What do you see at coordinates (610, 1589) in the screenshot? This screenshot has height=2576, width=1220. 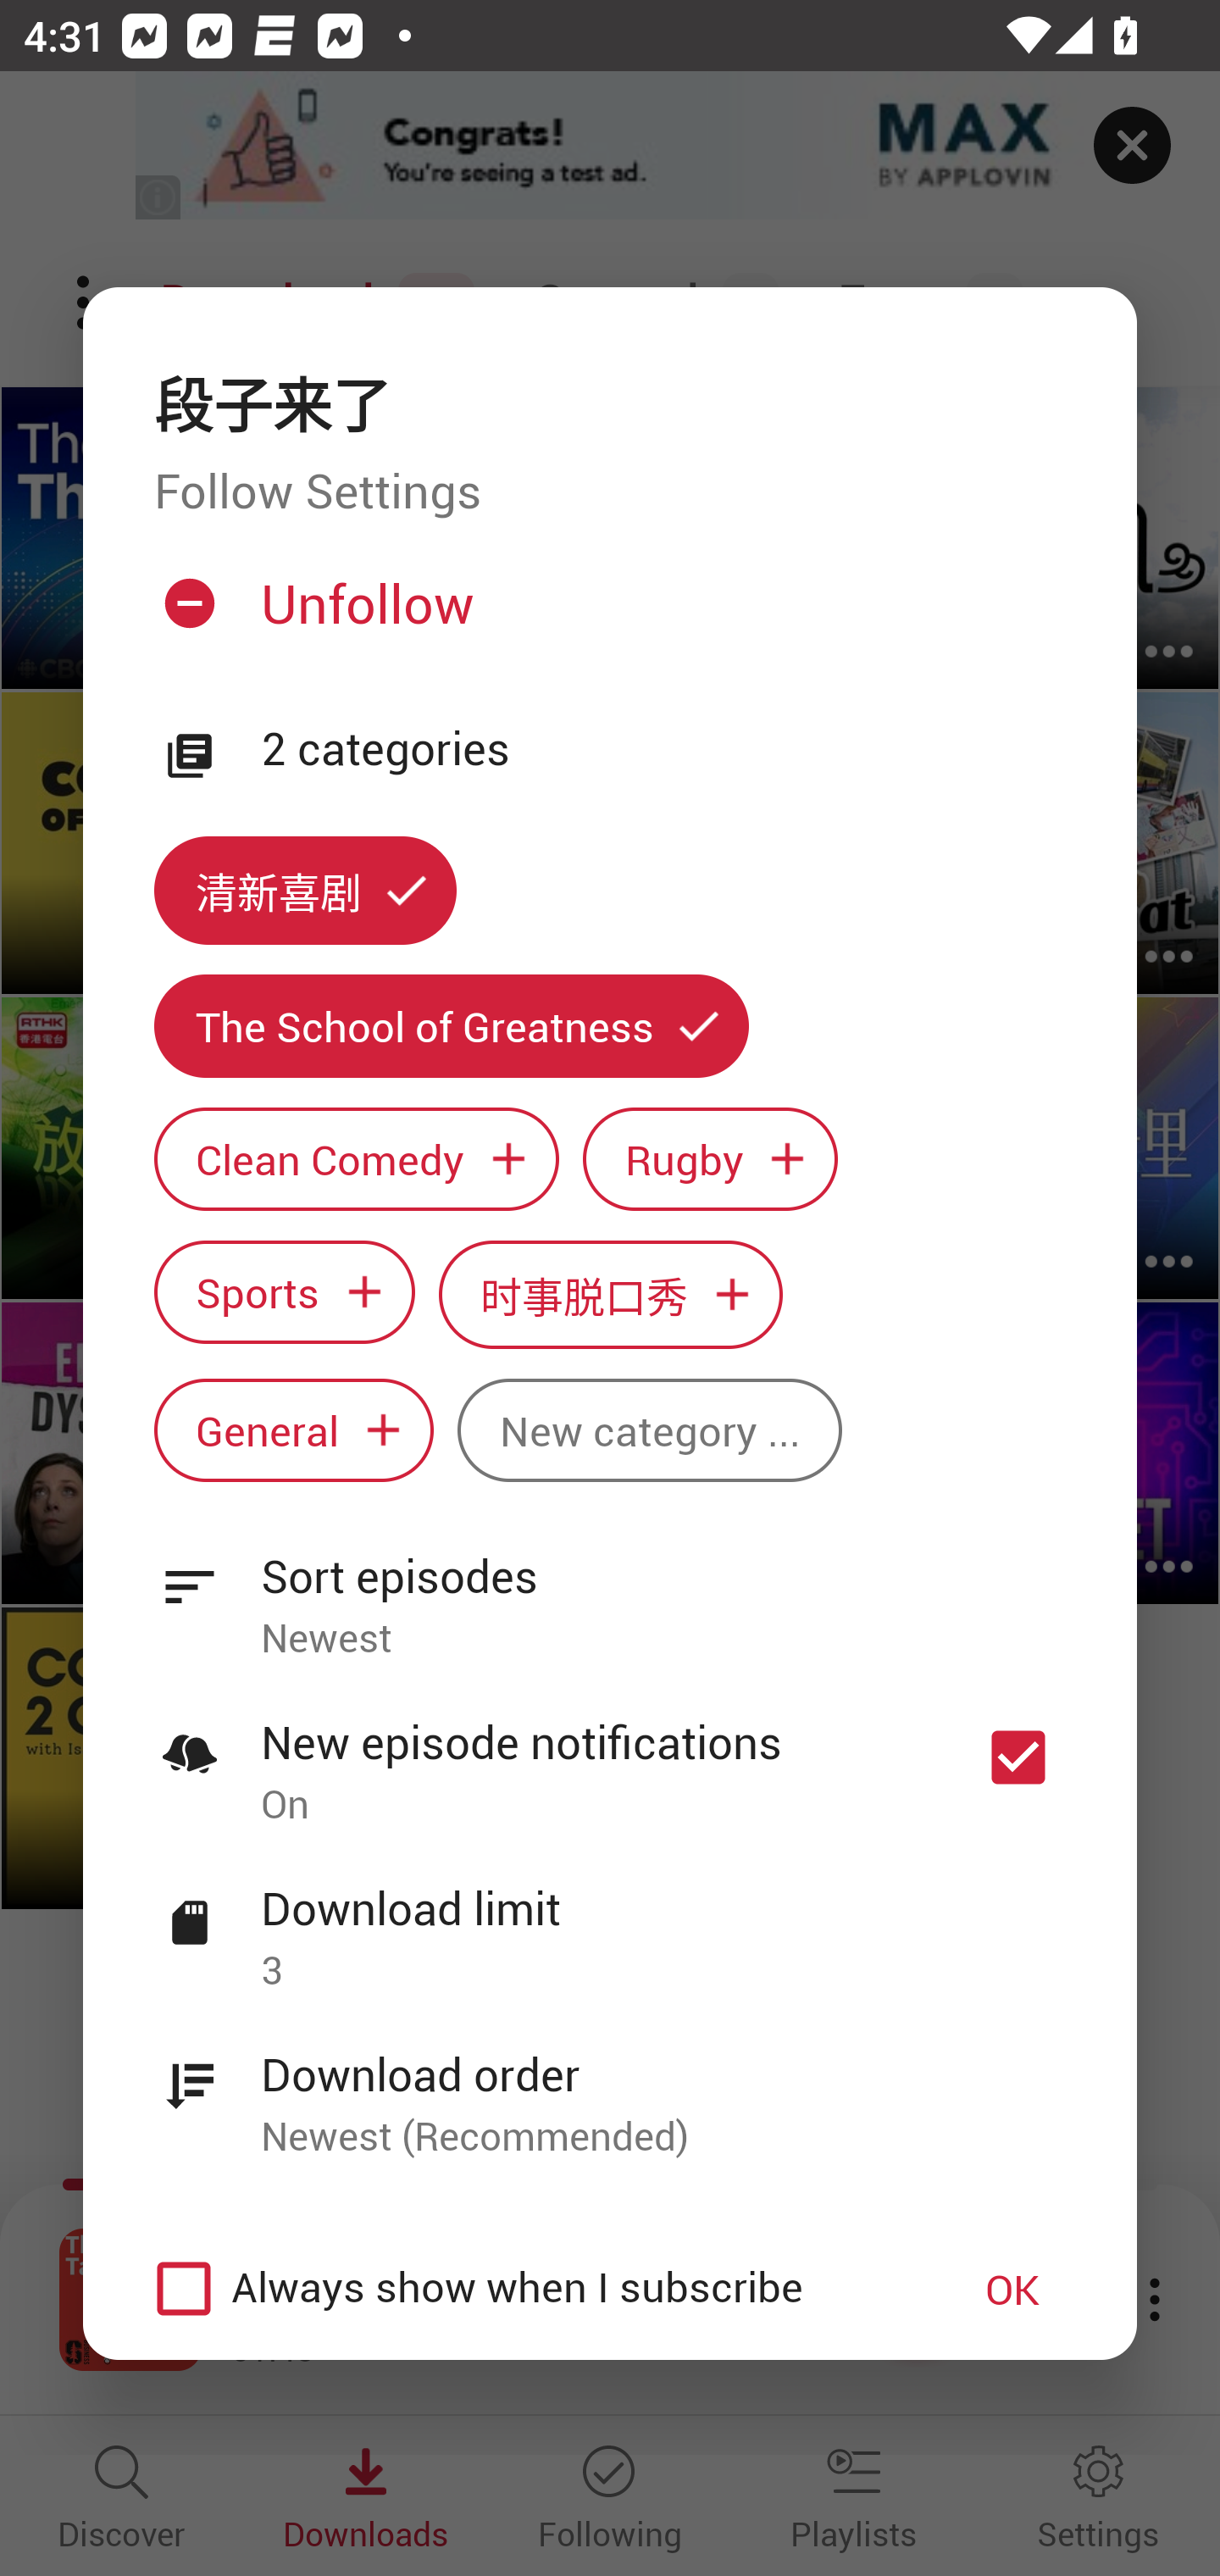 I see `Sort episodes Newest` at bounding box center [610, 1589].